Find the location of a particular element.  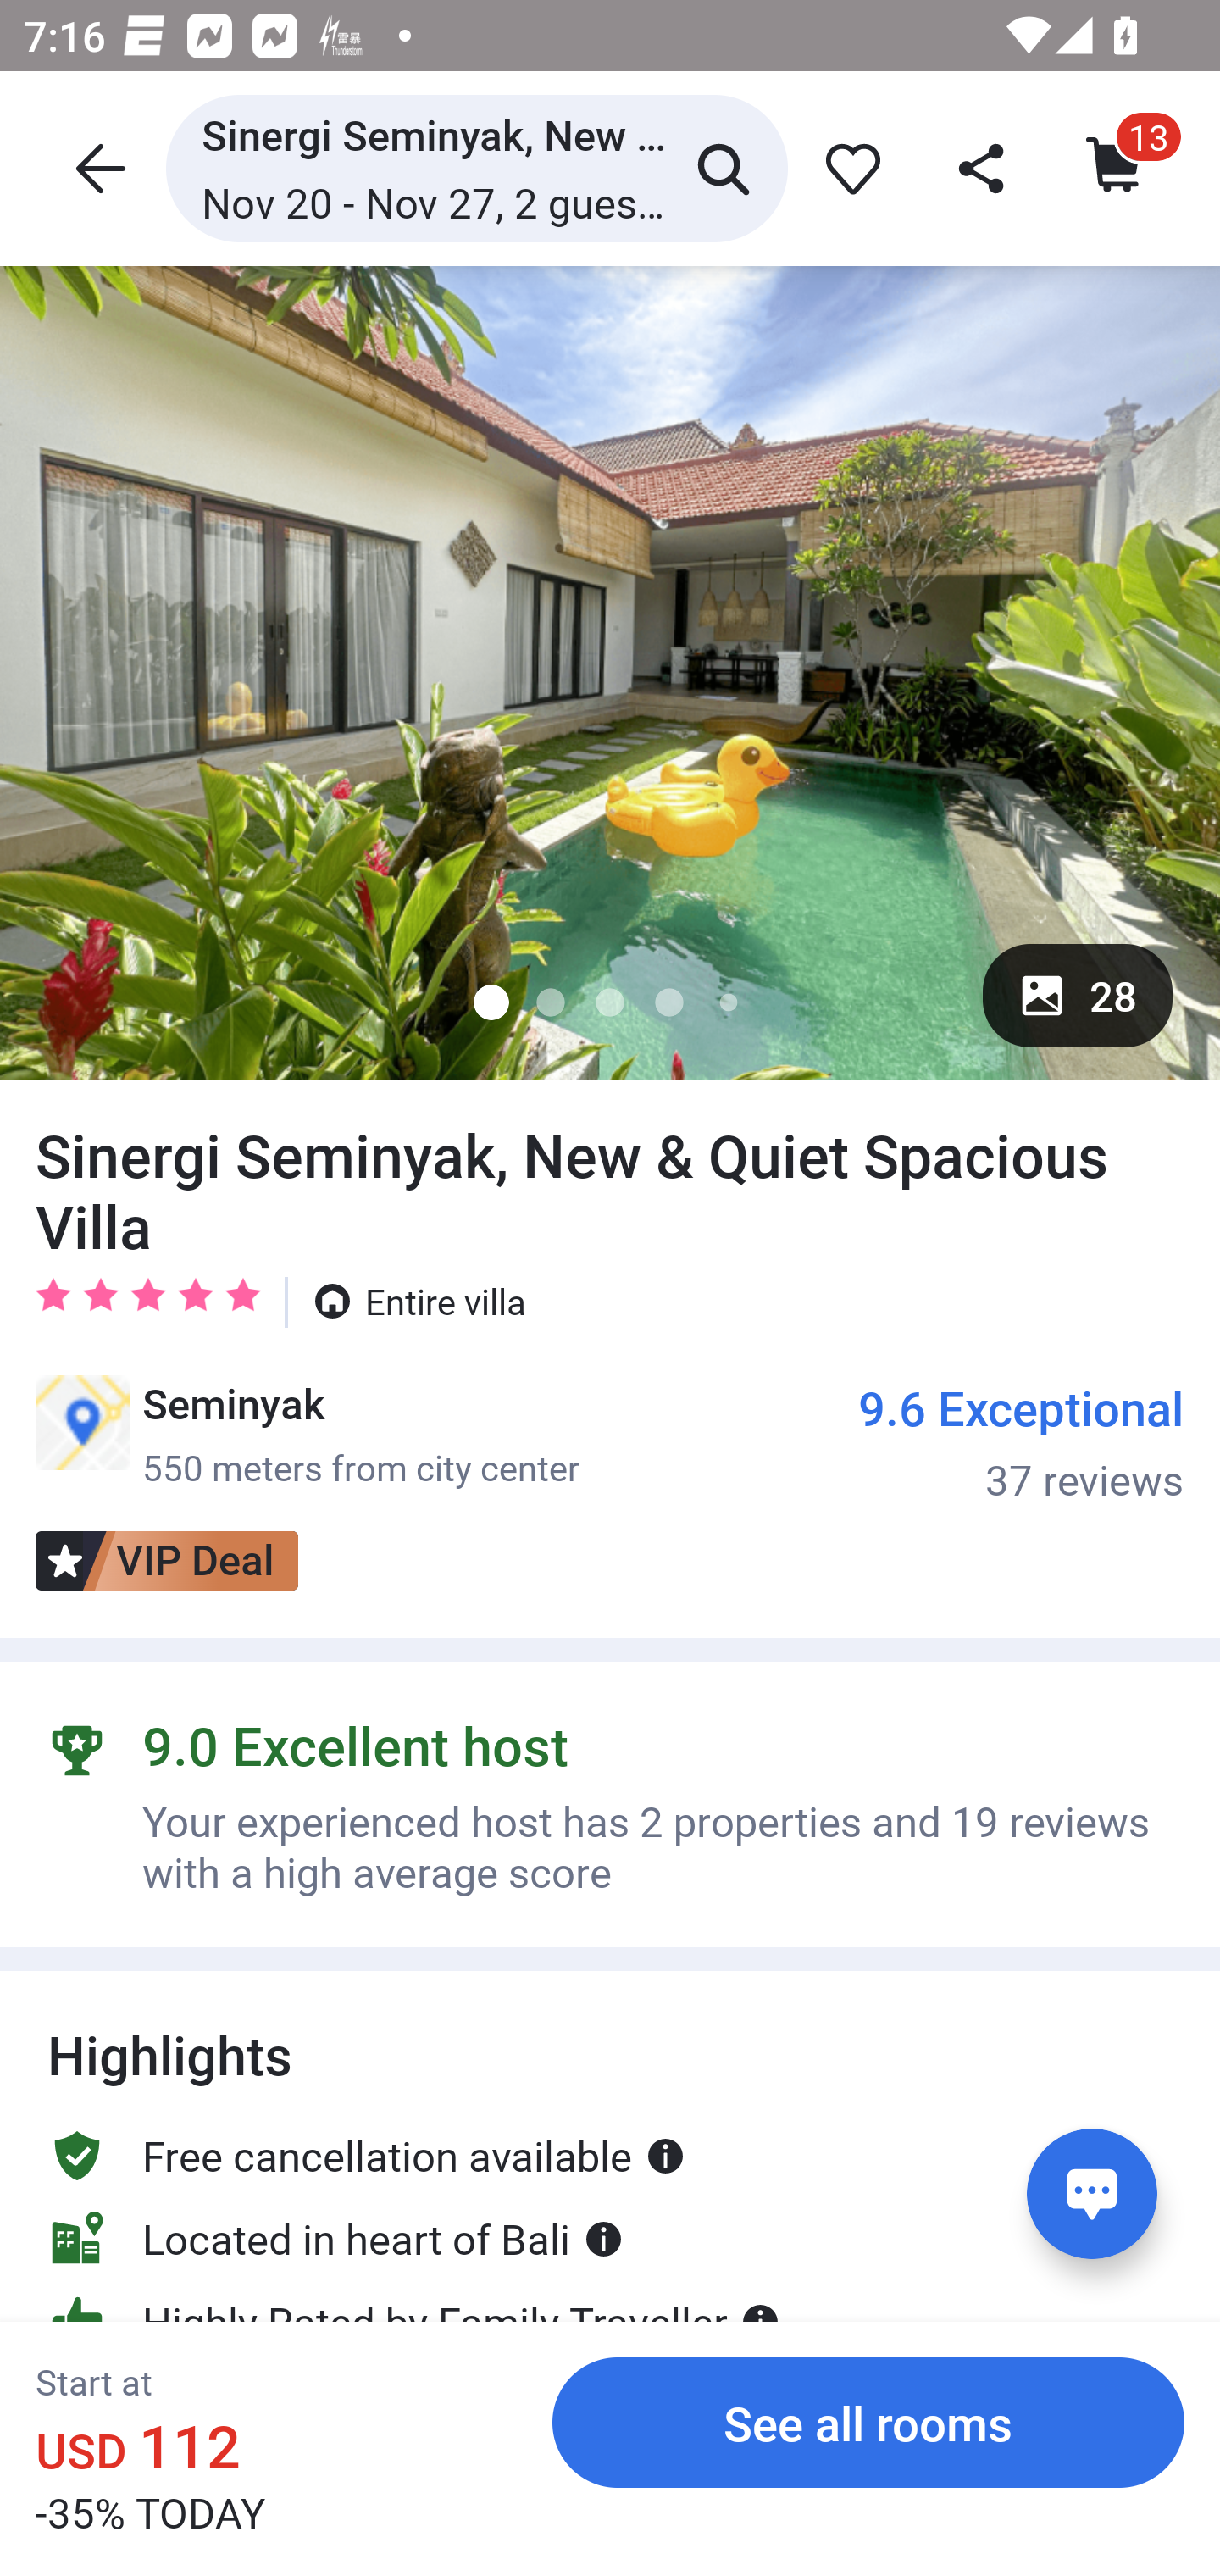

header icon is located at coordinates (97, 168).